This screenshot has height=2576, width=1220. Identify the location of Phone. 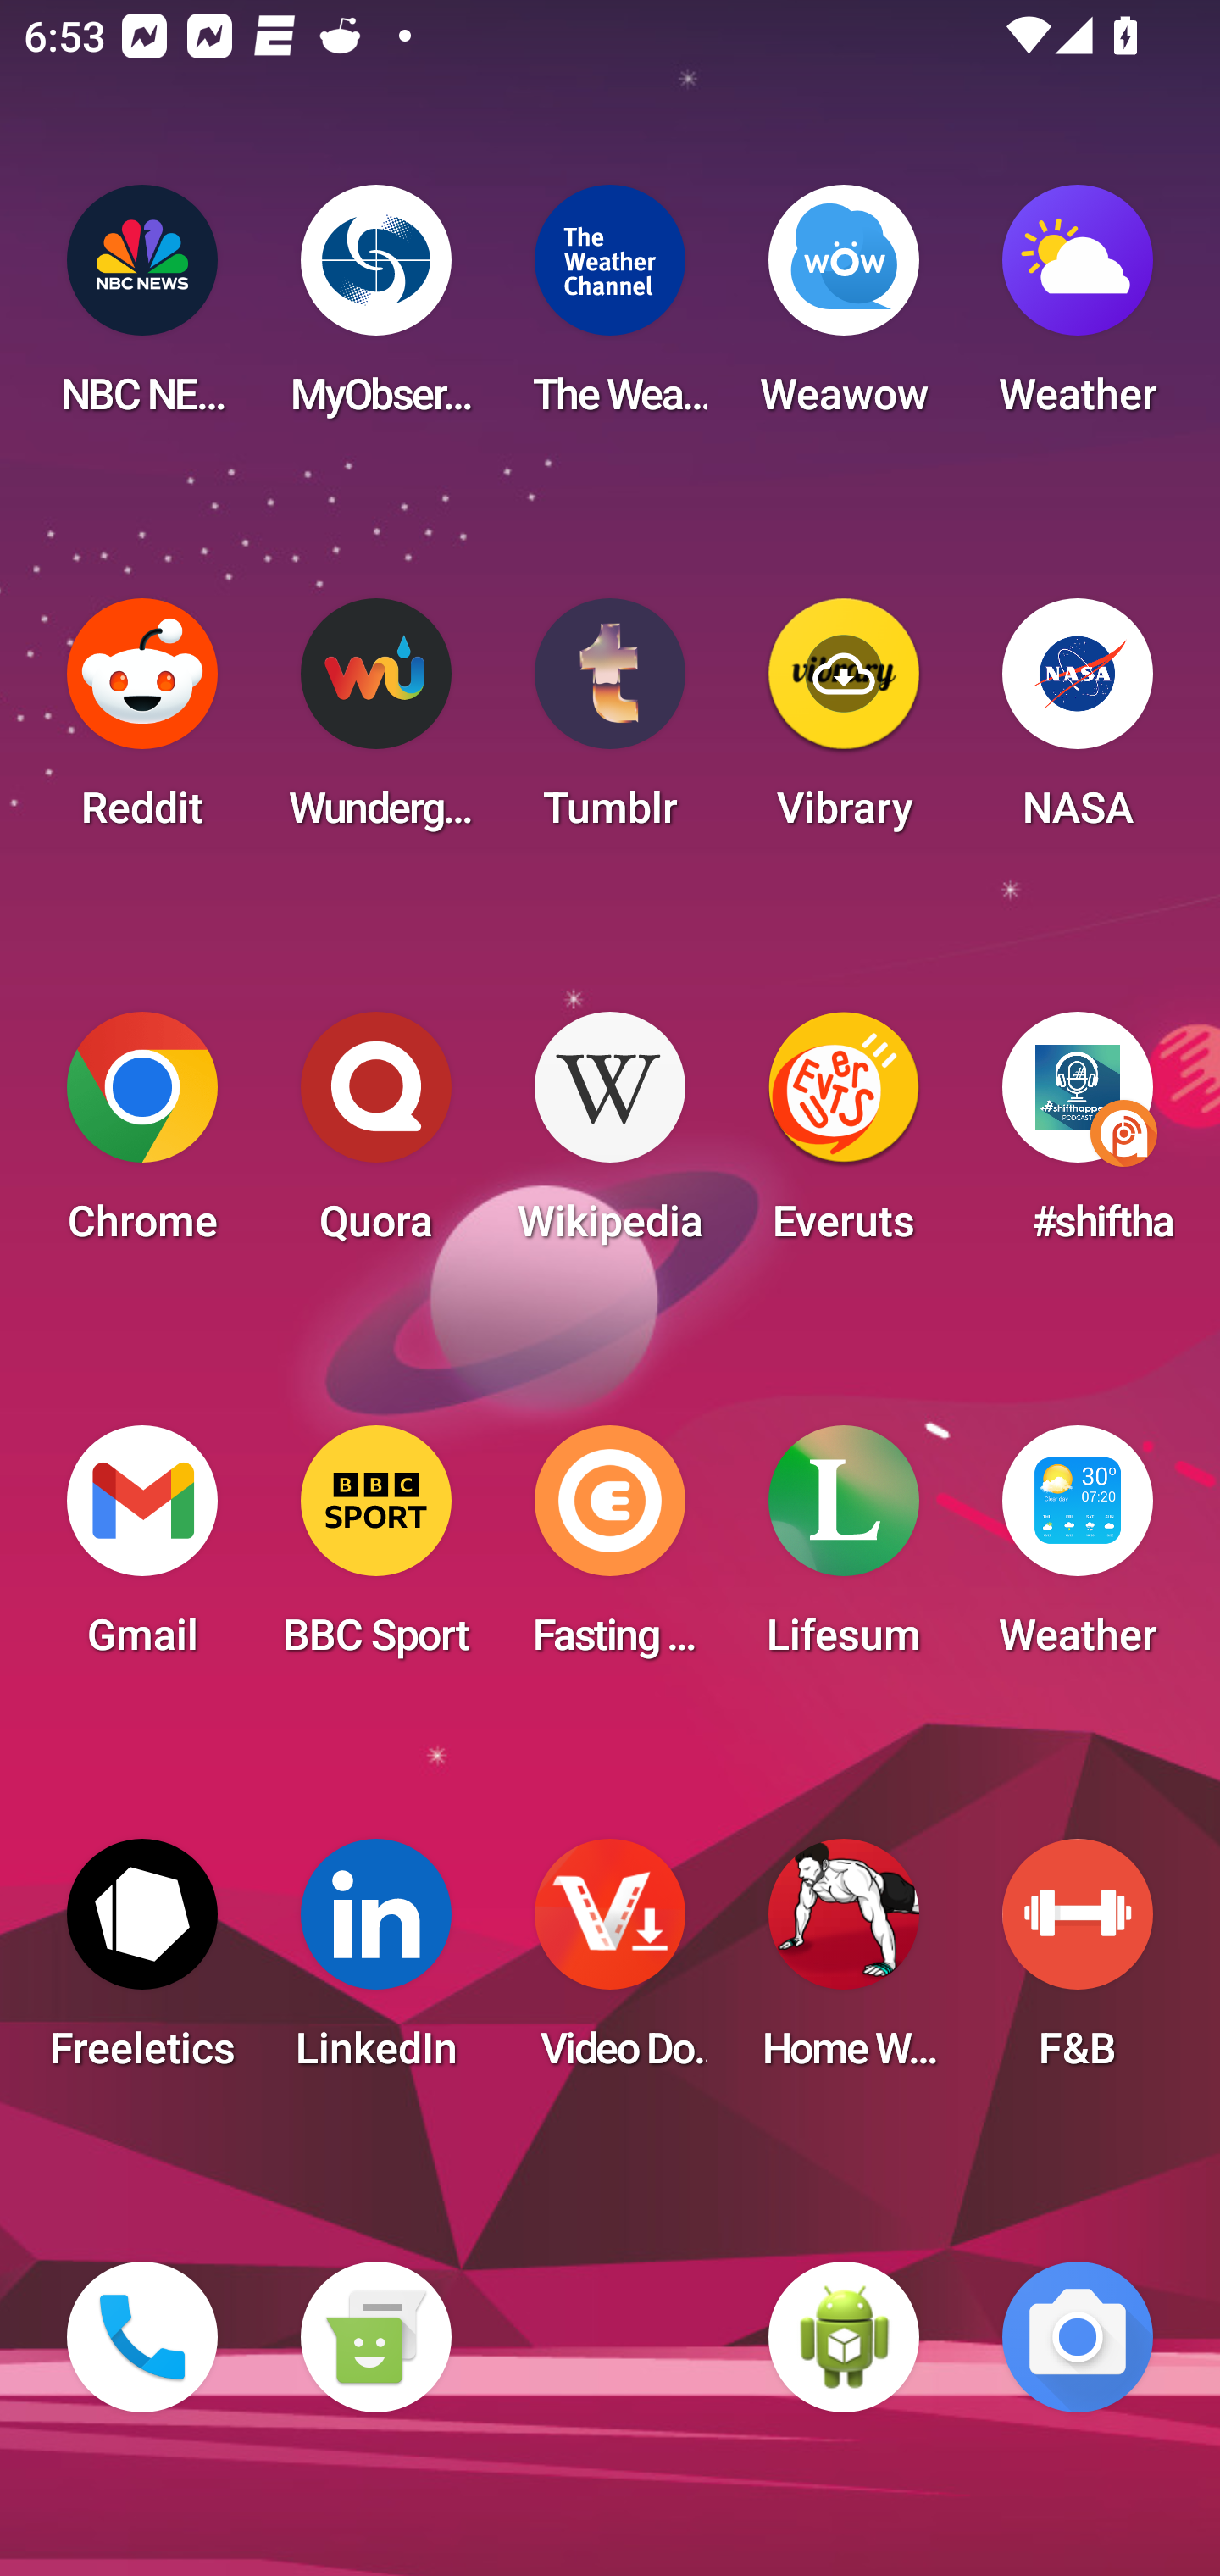
(142, 2337).